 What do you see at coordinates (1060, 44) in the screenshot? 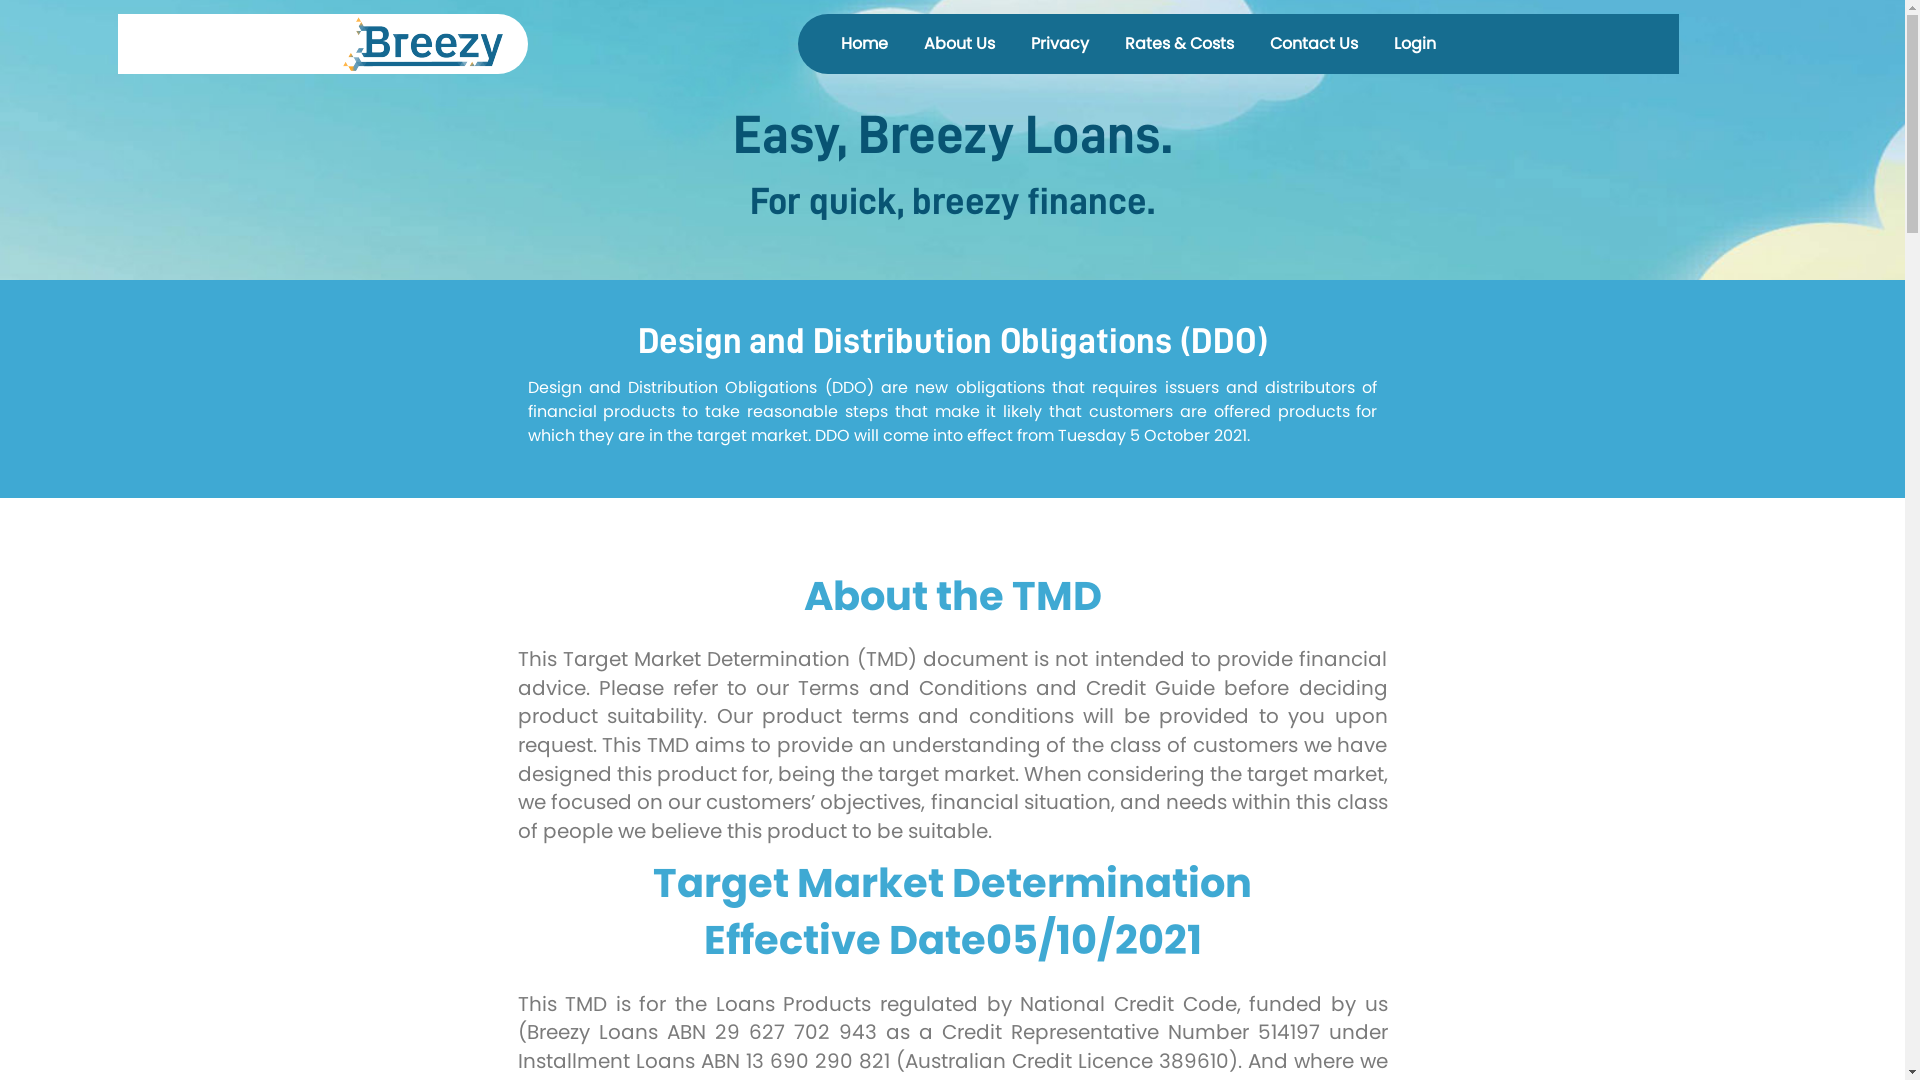
I see `Privacy` at bounding box center [1060, 44].